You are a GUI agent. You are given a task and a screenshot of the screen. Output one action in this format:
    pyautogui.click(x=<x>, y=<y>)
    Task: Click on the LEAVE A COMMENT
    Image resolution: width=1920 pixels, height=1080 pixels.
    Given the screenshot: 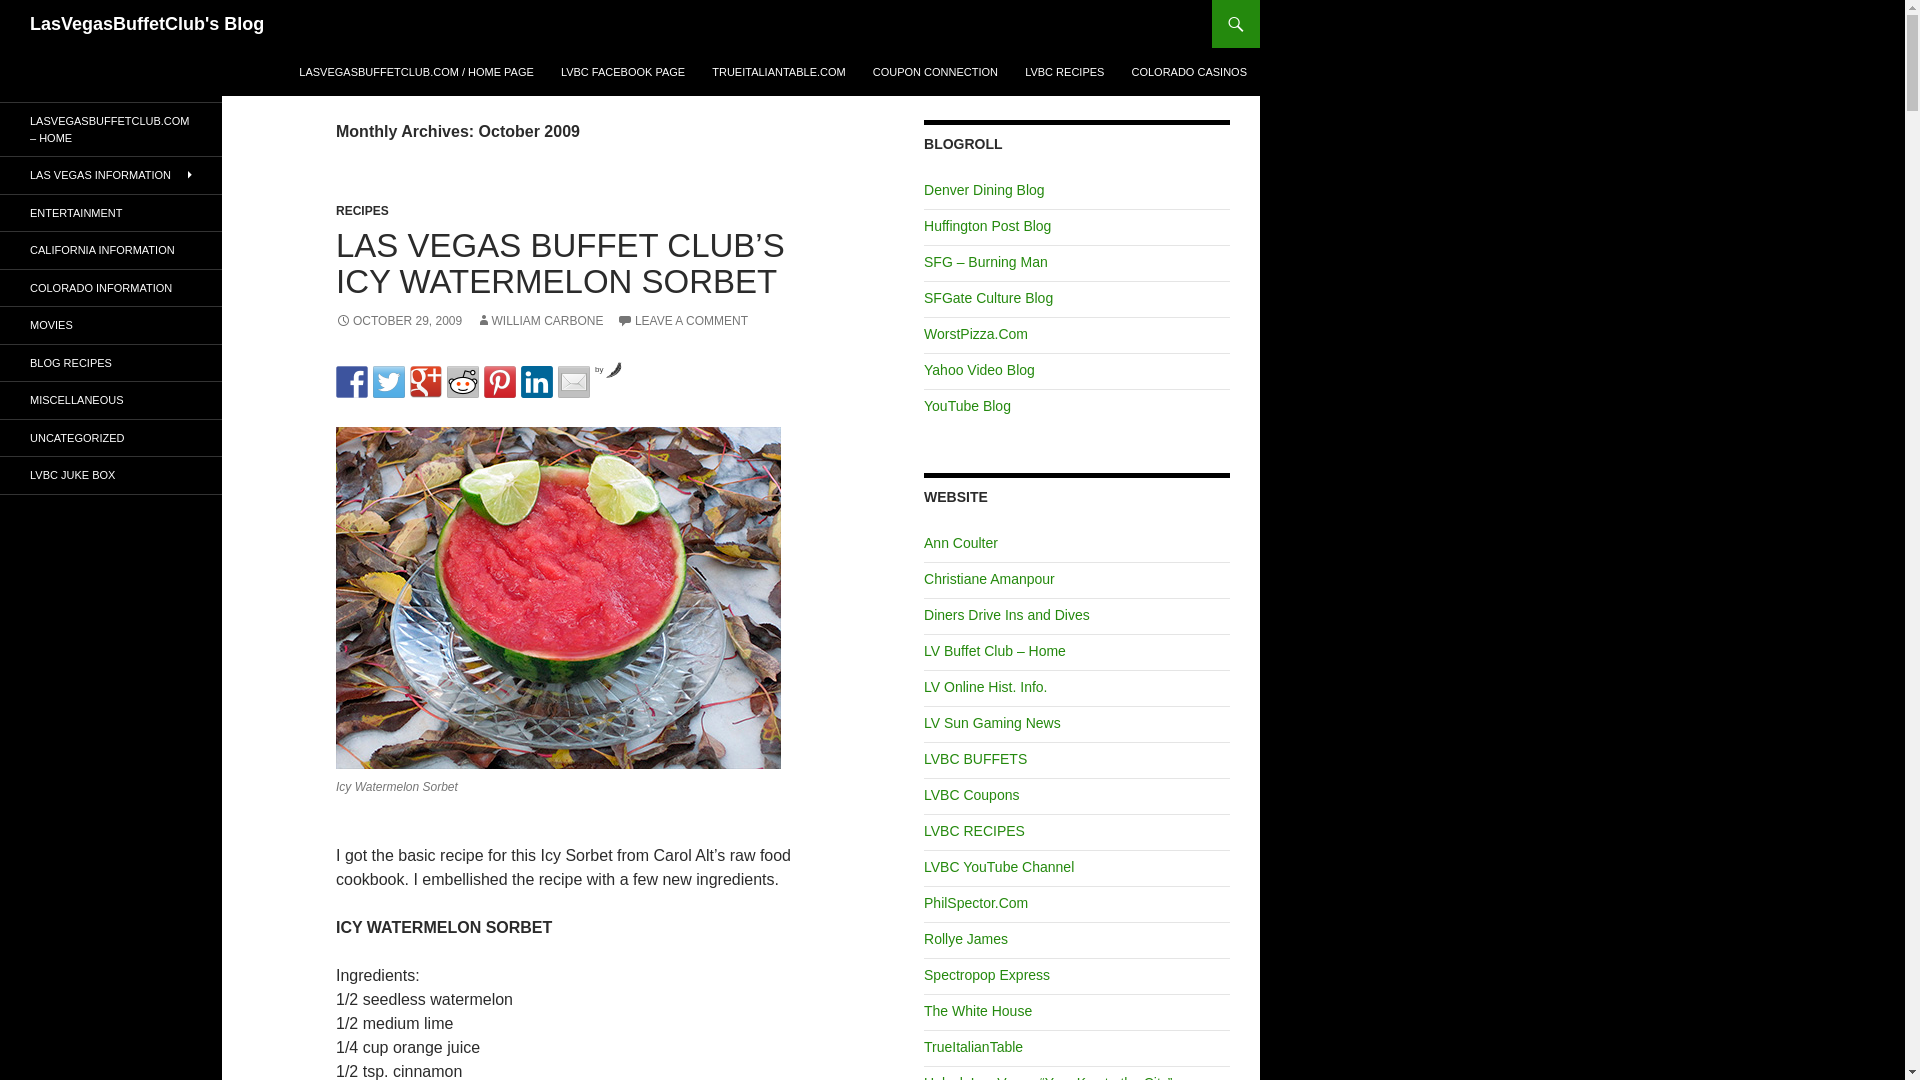 What is the action you would take?
    pyautogui.click(x=682, y=321)
    